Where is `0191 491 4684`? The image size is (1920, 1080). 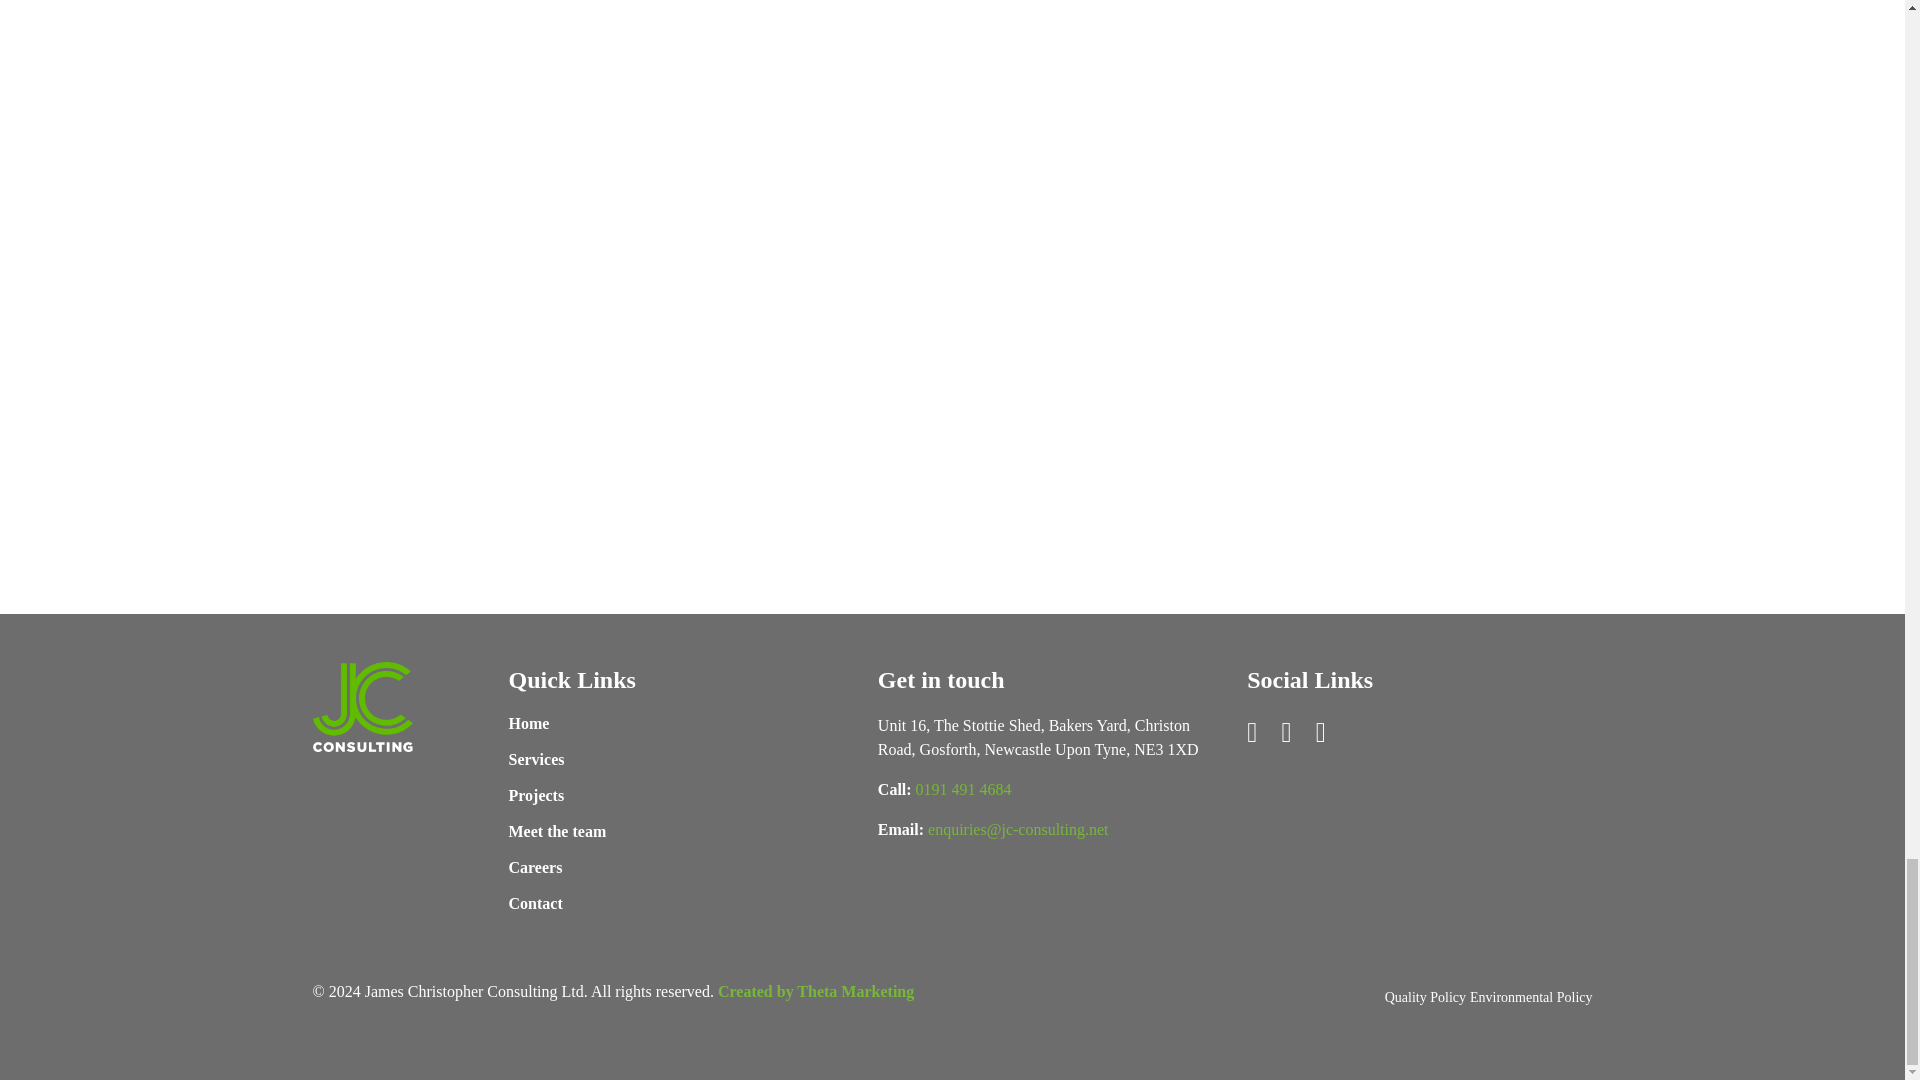 0191 491 4684 is located at coordinates (963, 790).